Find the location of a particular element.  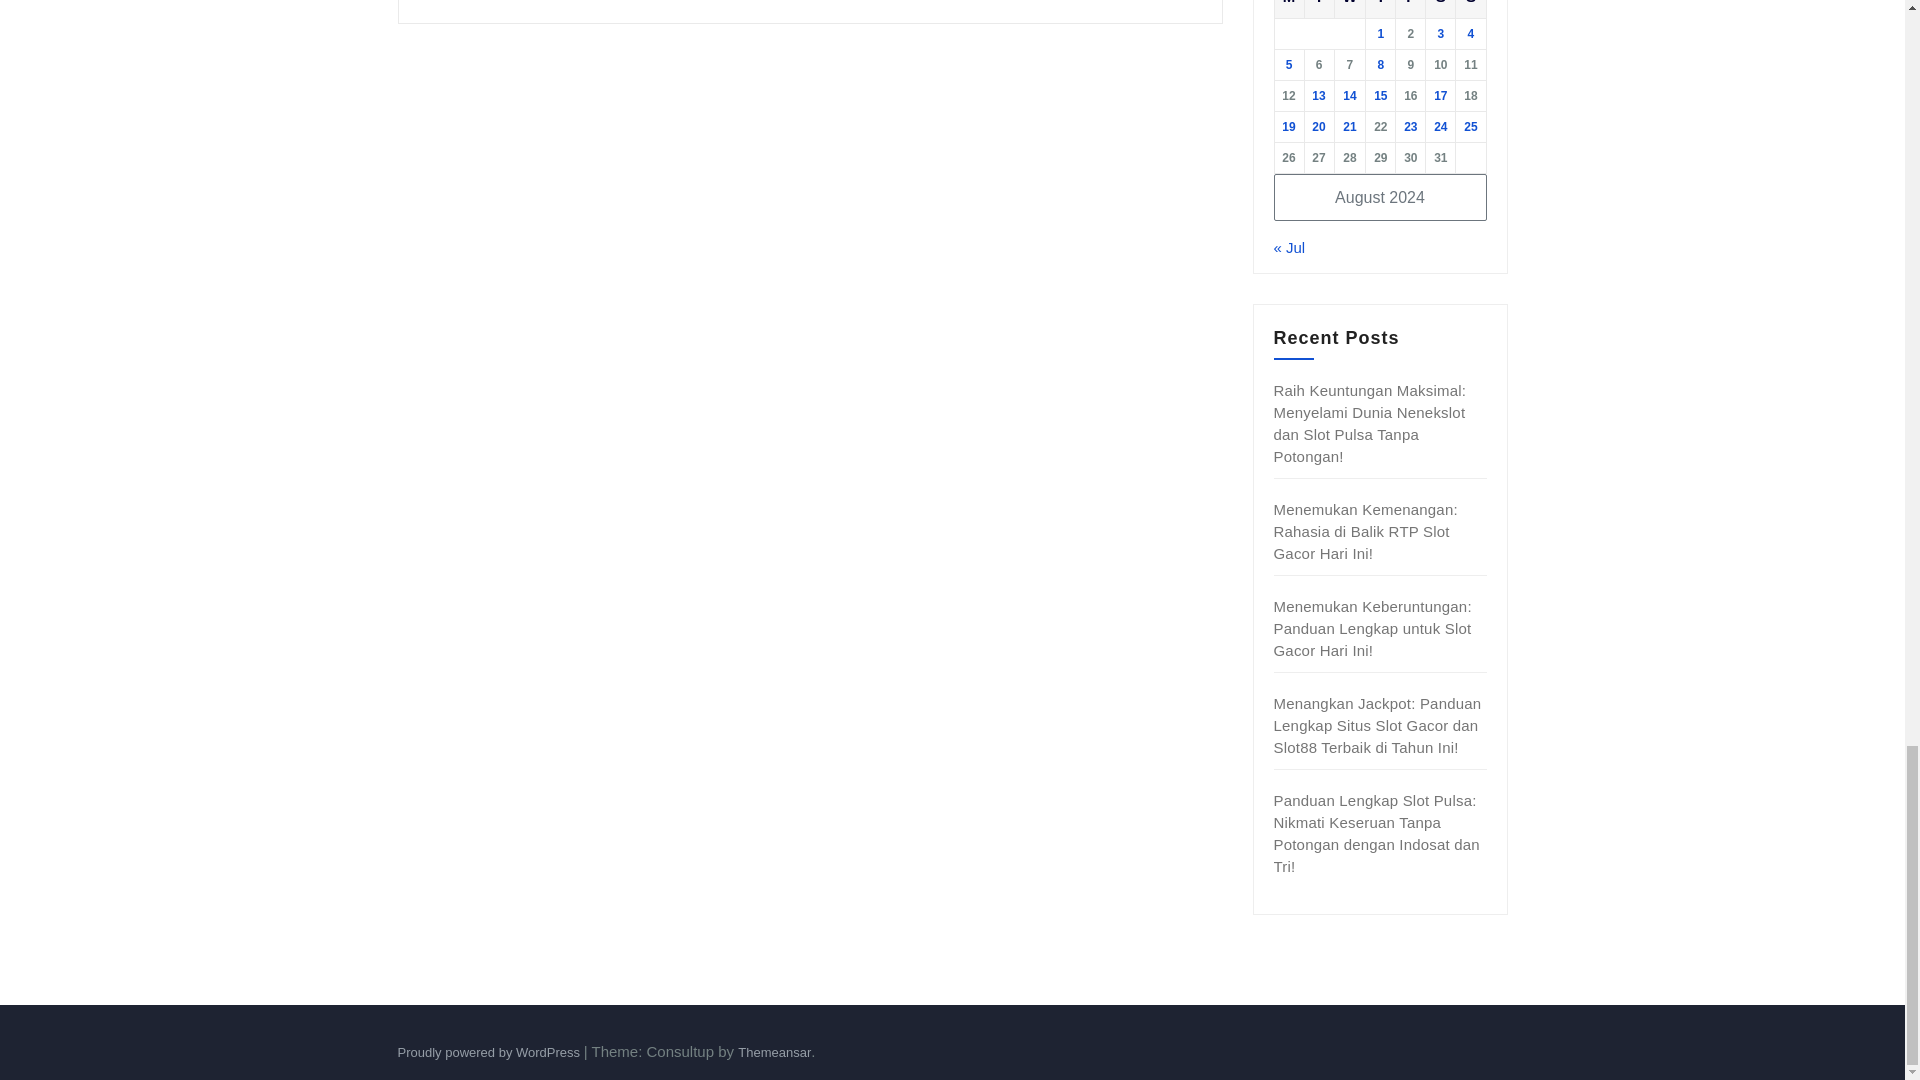

Saturday is located at coordinates (1440, 9).